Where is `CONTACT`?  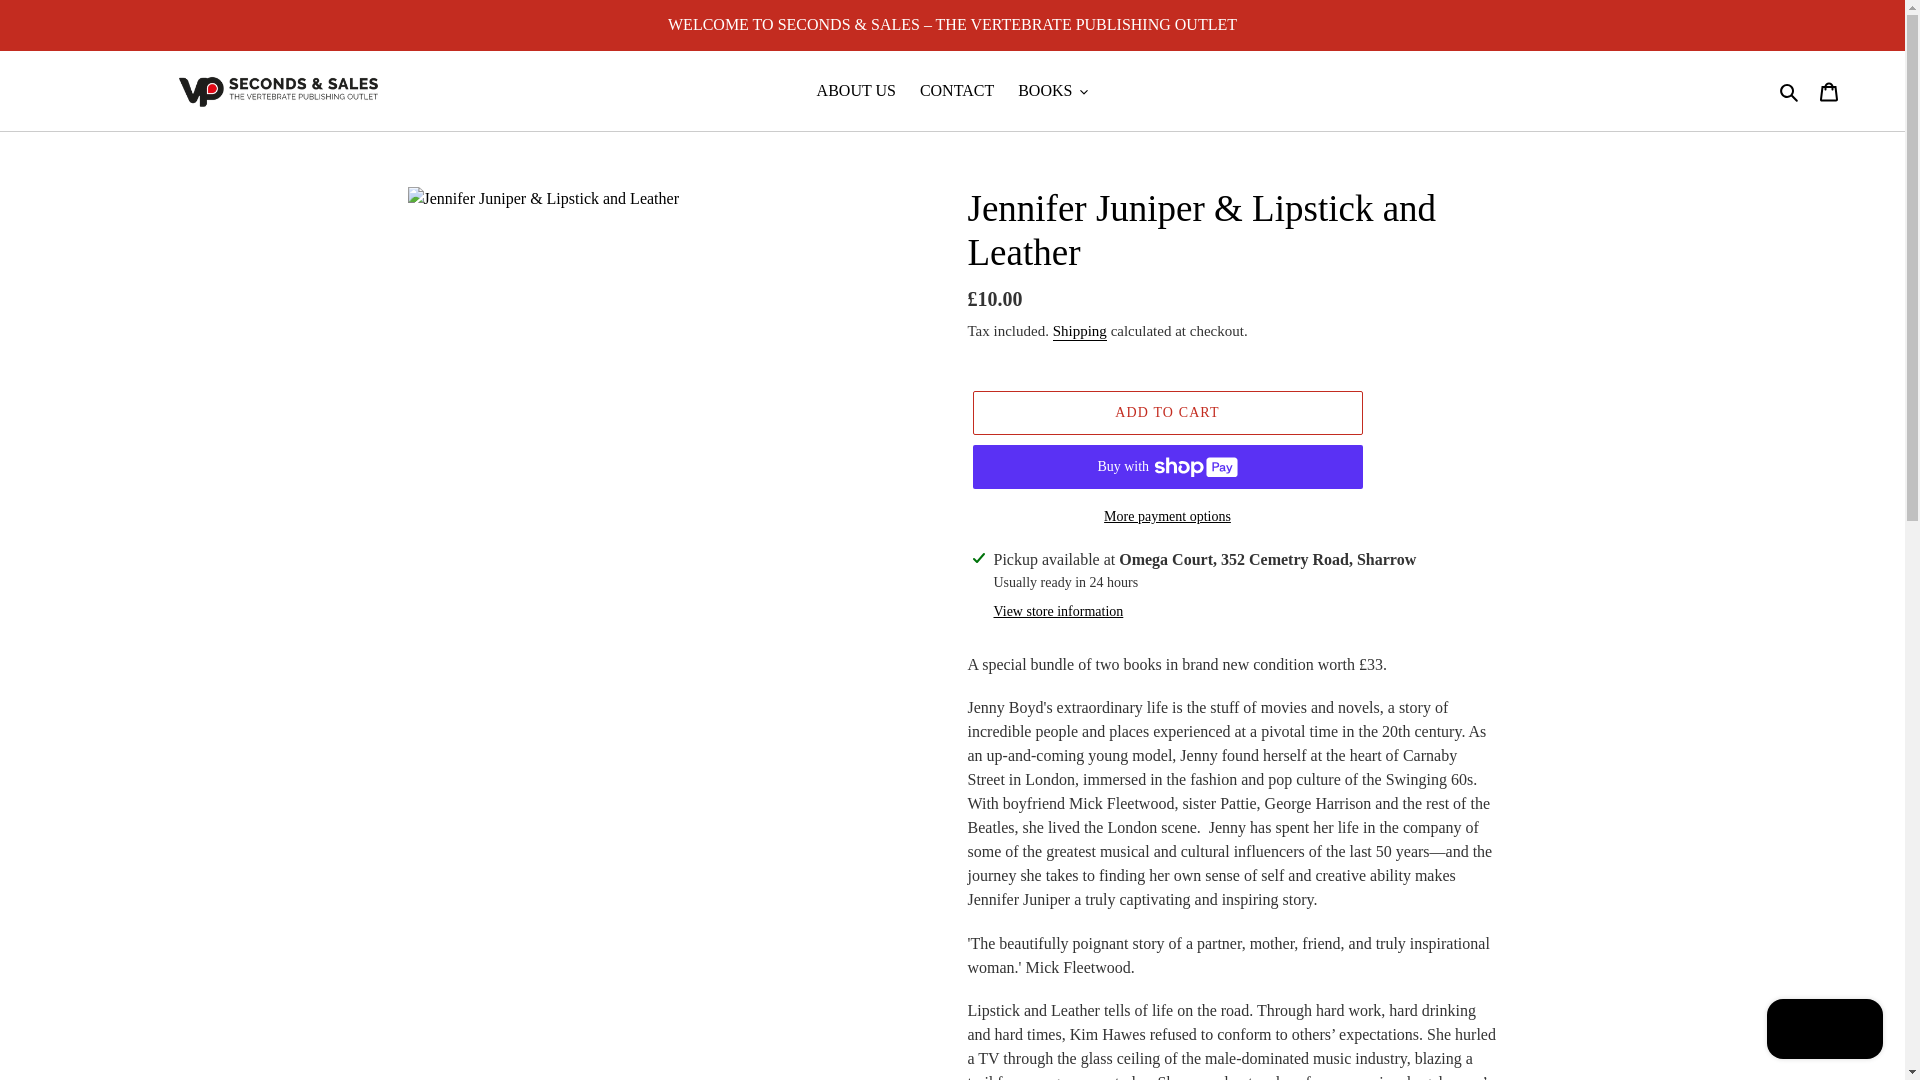 CONTACT is located at coordinates (957, 90).